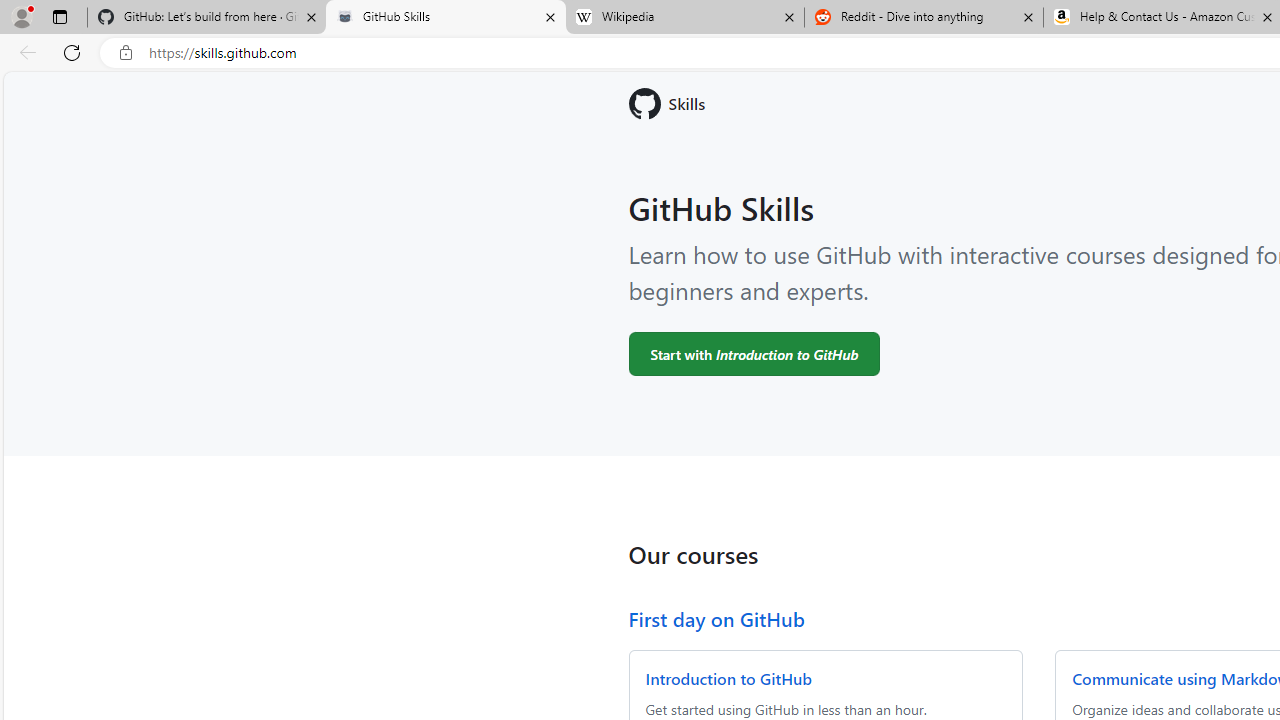  I want to click on GitHub Skills, so click(445, 18).